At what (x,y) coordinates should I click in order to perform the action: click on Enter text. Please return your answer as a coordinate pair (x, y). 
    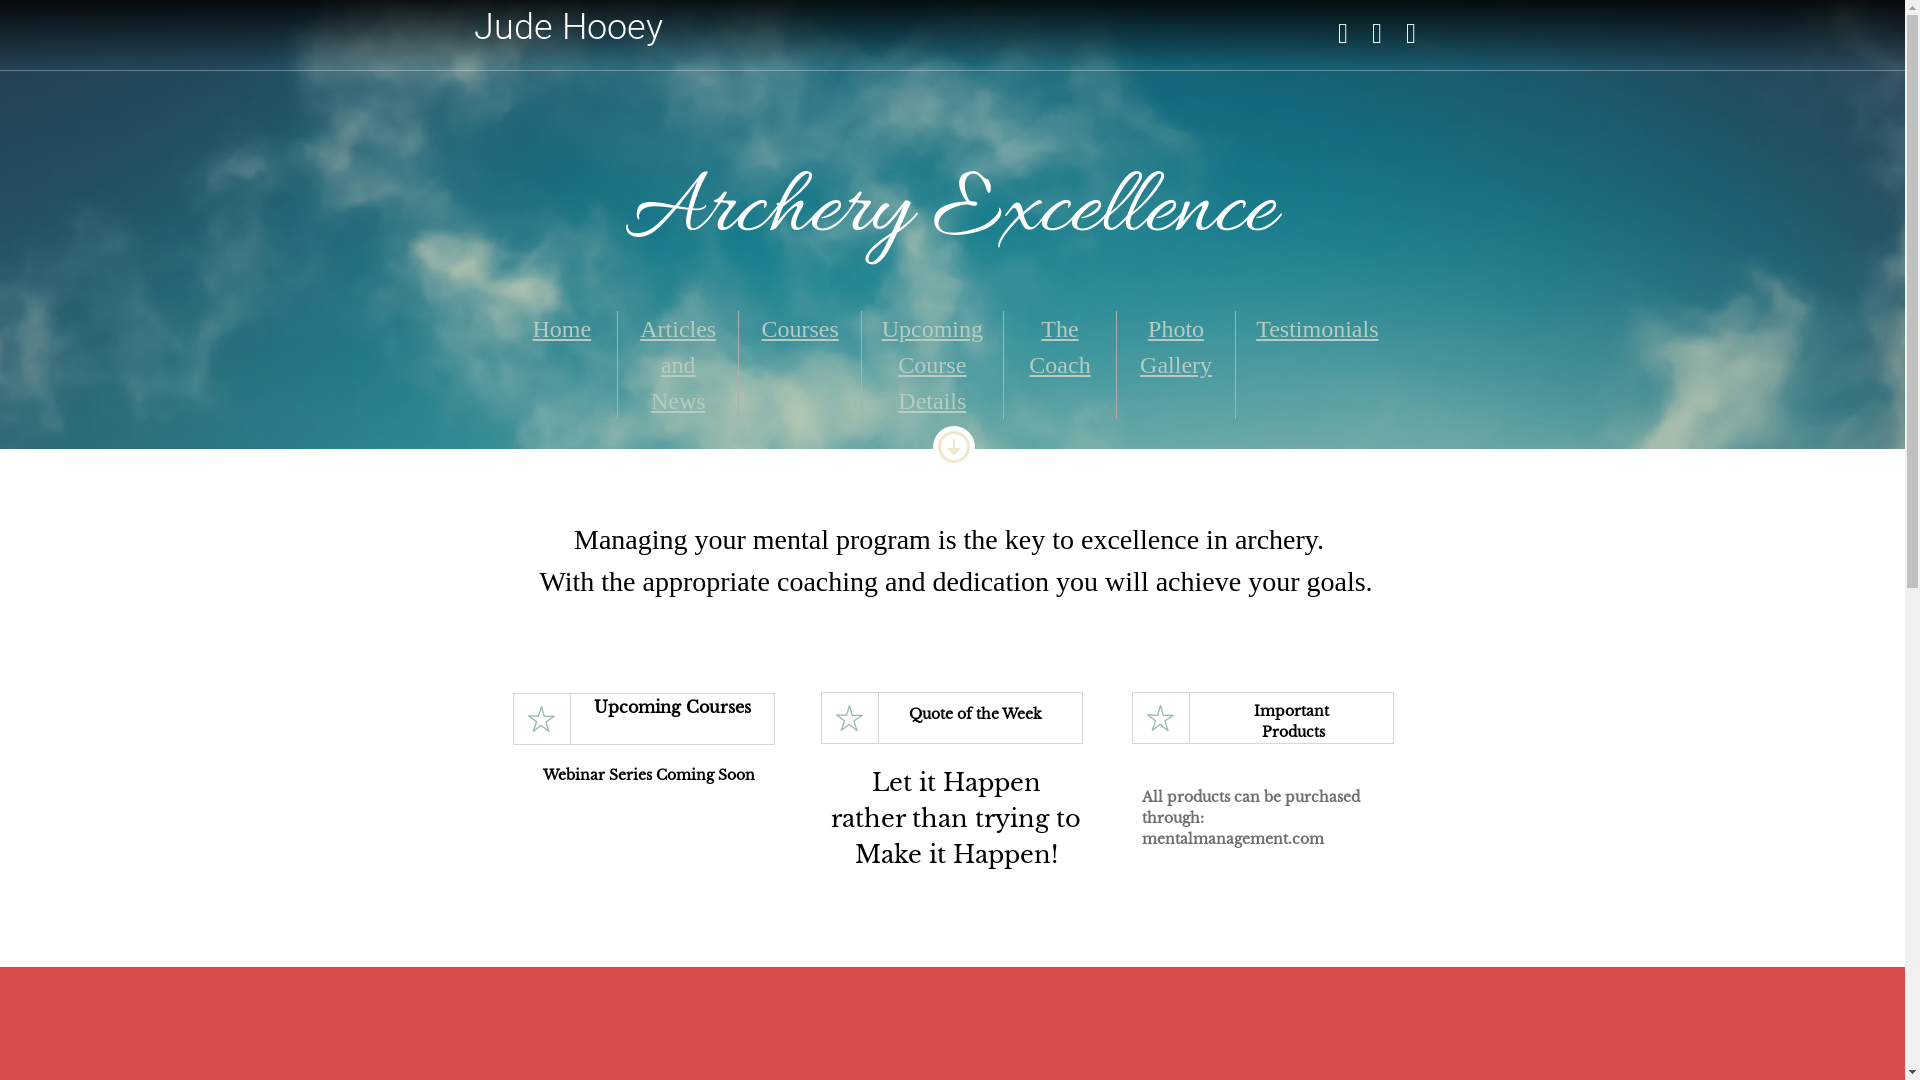
    Looking at the image, I should click on (1376, 38).